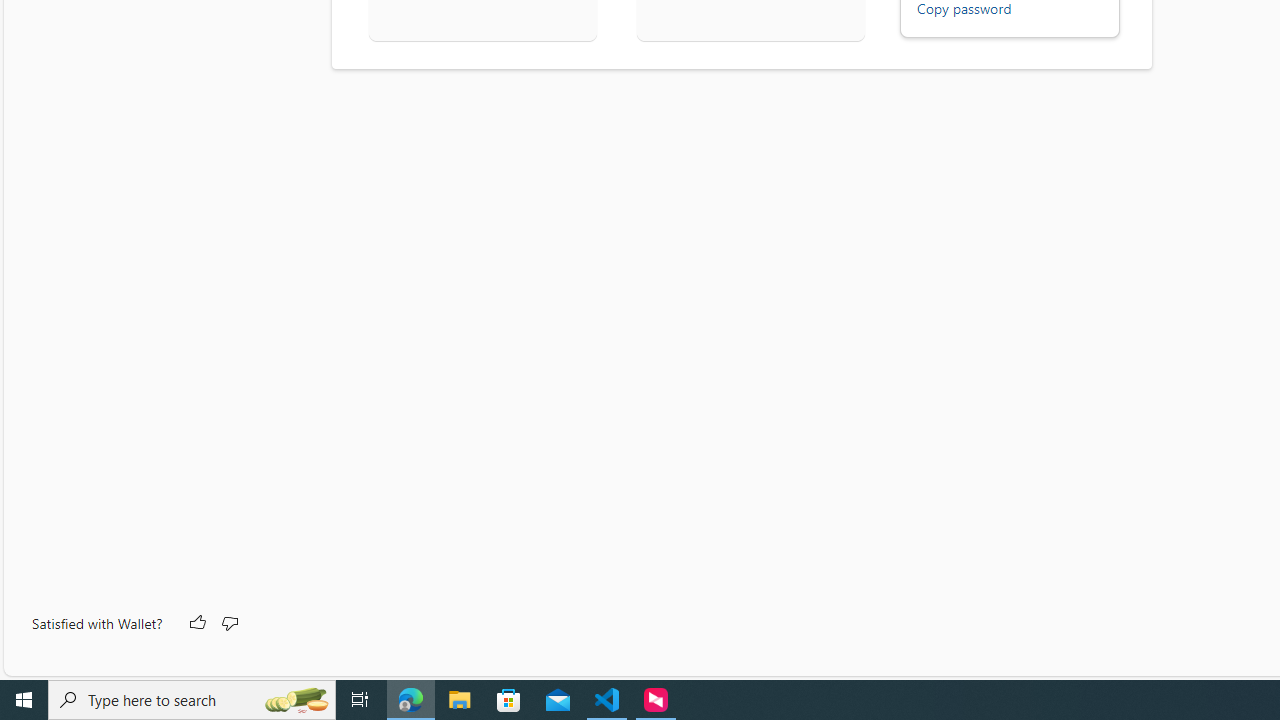 The height and width of the screenshot is (720, 1280). Describe the element at coordinates (196, 624) in the screenshot. I see `Like` at that location.